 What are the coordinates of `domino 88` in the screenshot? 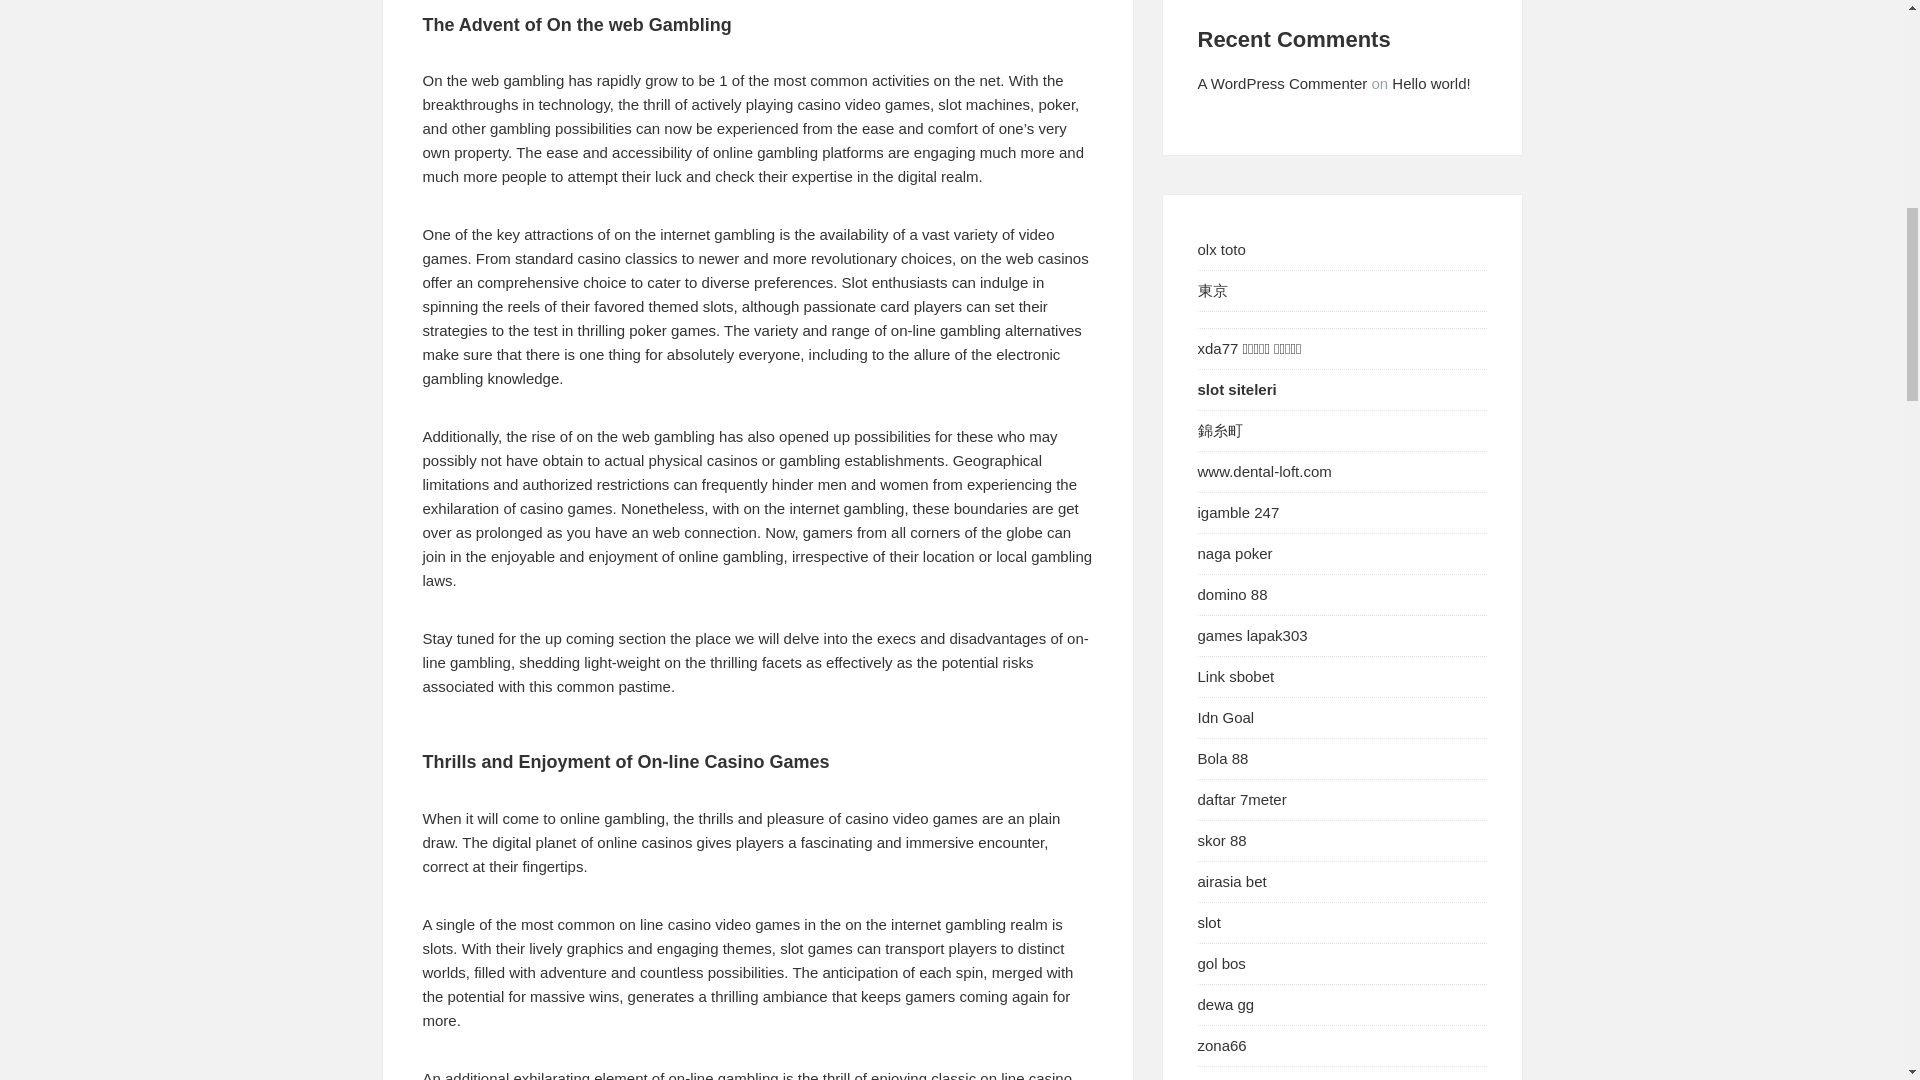 It's located at (1232, 594).